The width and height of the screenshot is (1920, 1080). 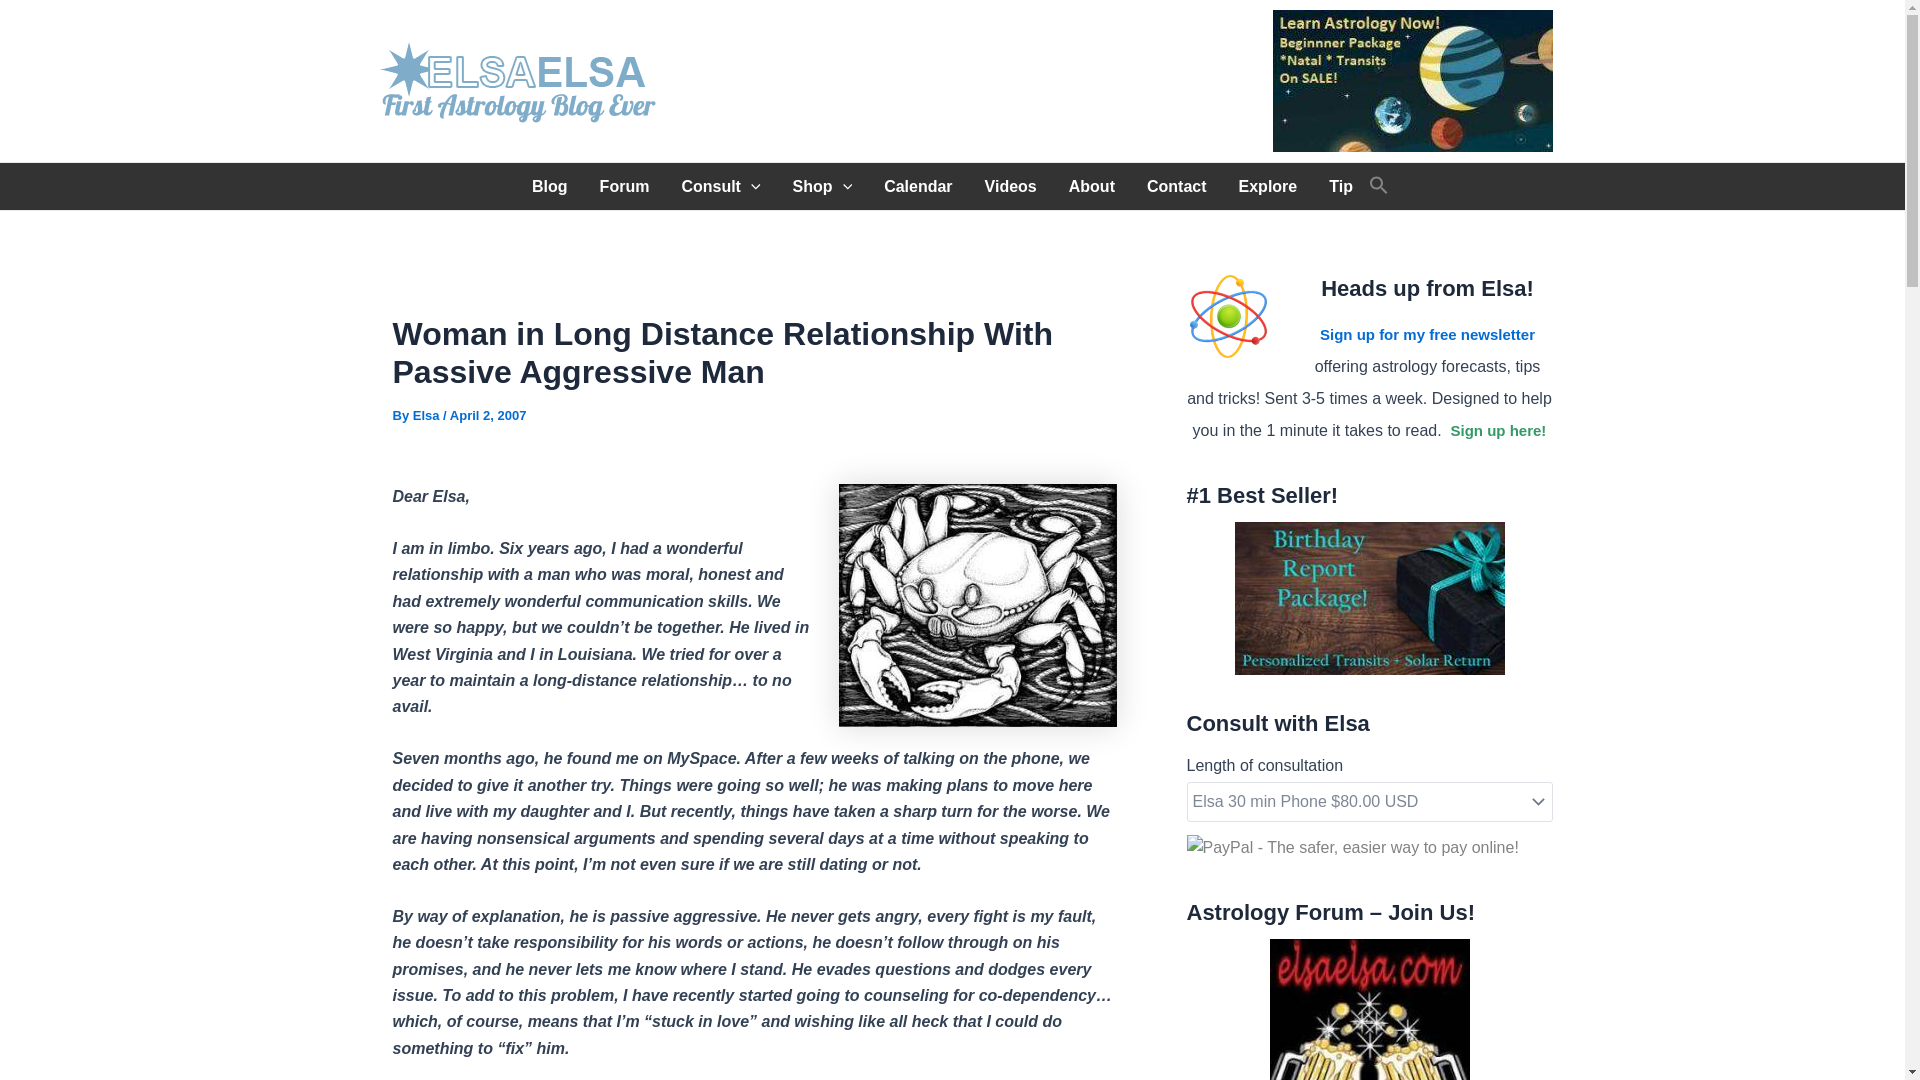 What do you see at coordinates (1268, 186) in the screenshot?
I see `Explore` at bounding box center [1268, 186].